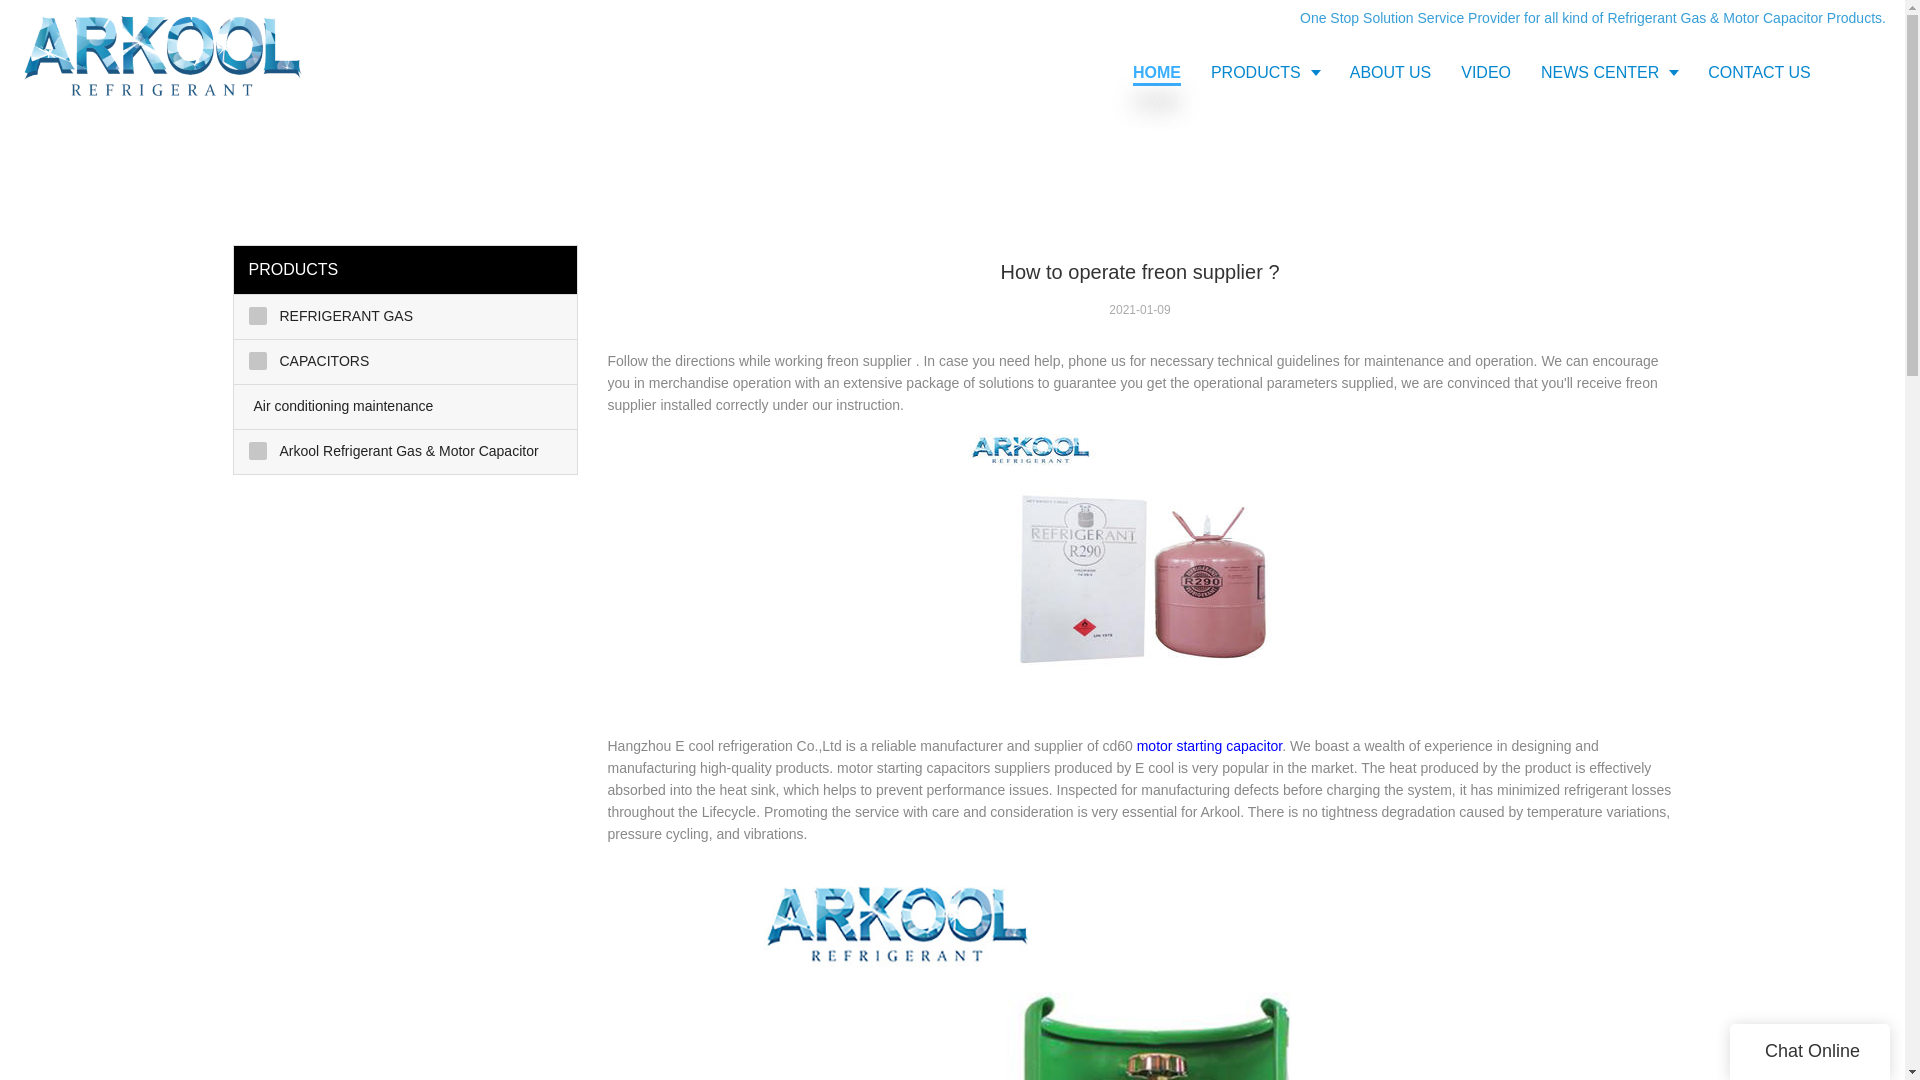  Describe the element at coordinates (1486, 72) in the screenshot. I see `VIDEO` at that location.